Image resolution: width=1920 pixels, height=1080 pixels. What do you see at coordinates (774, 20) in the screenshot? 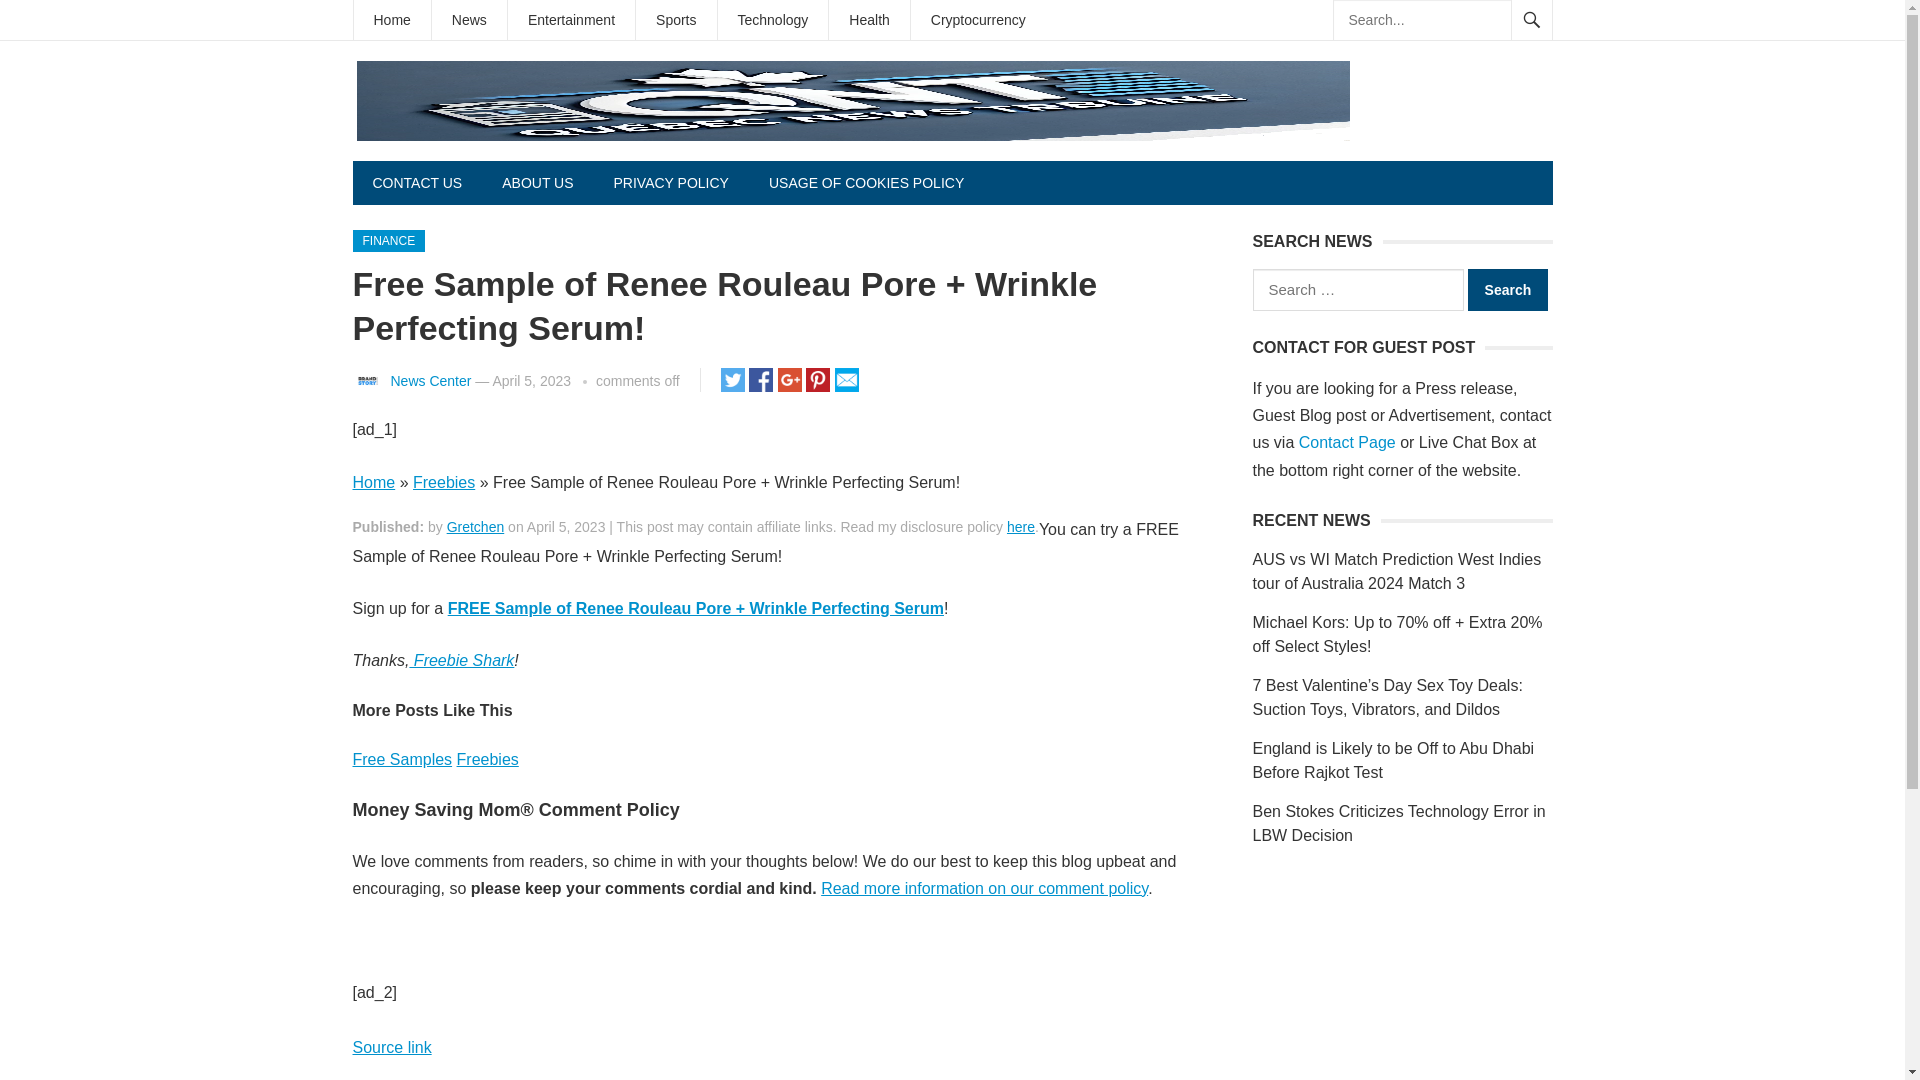
I see `Technology` at bounding box center [774, 20].